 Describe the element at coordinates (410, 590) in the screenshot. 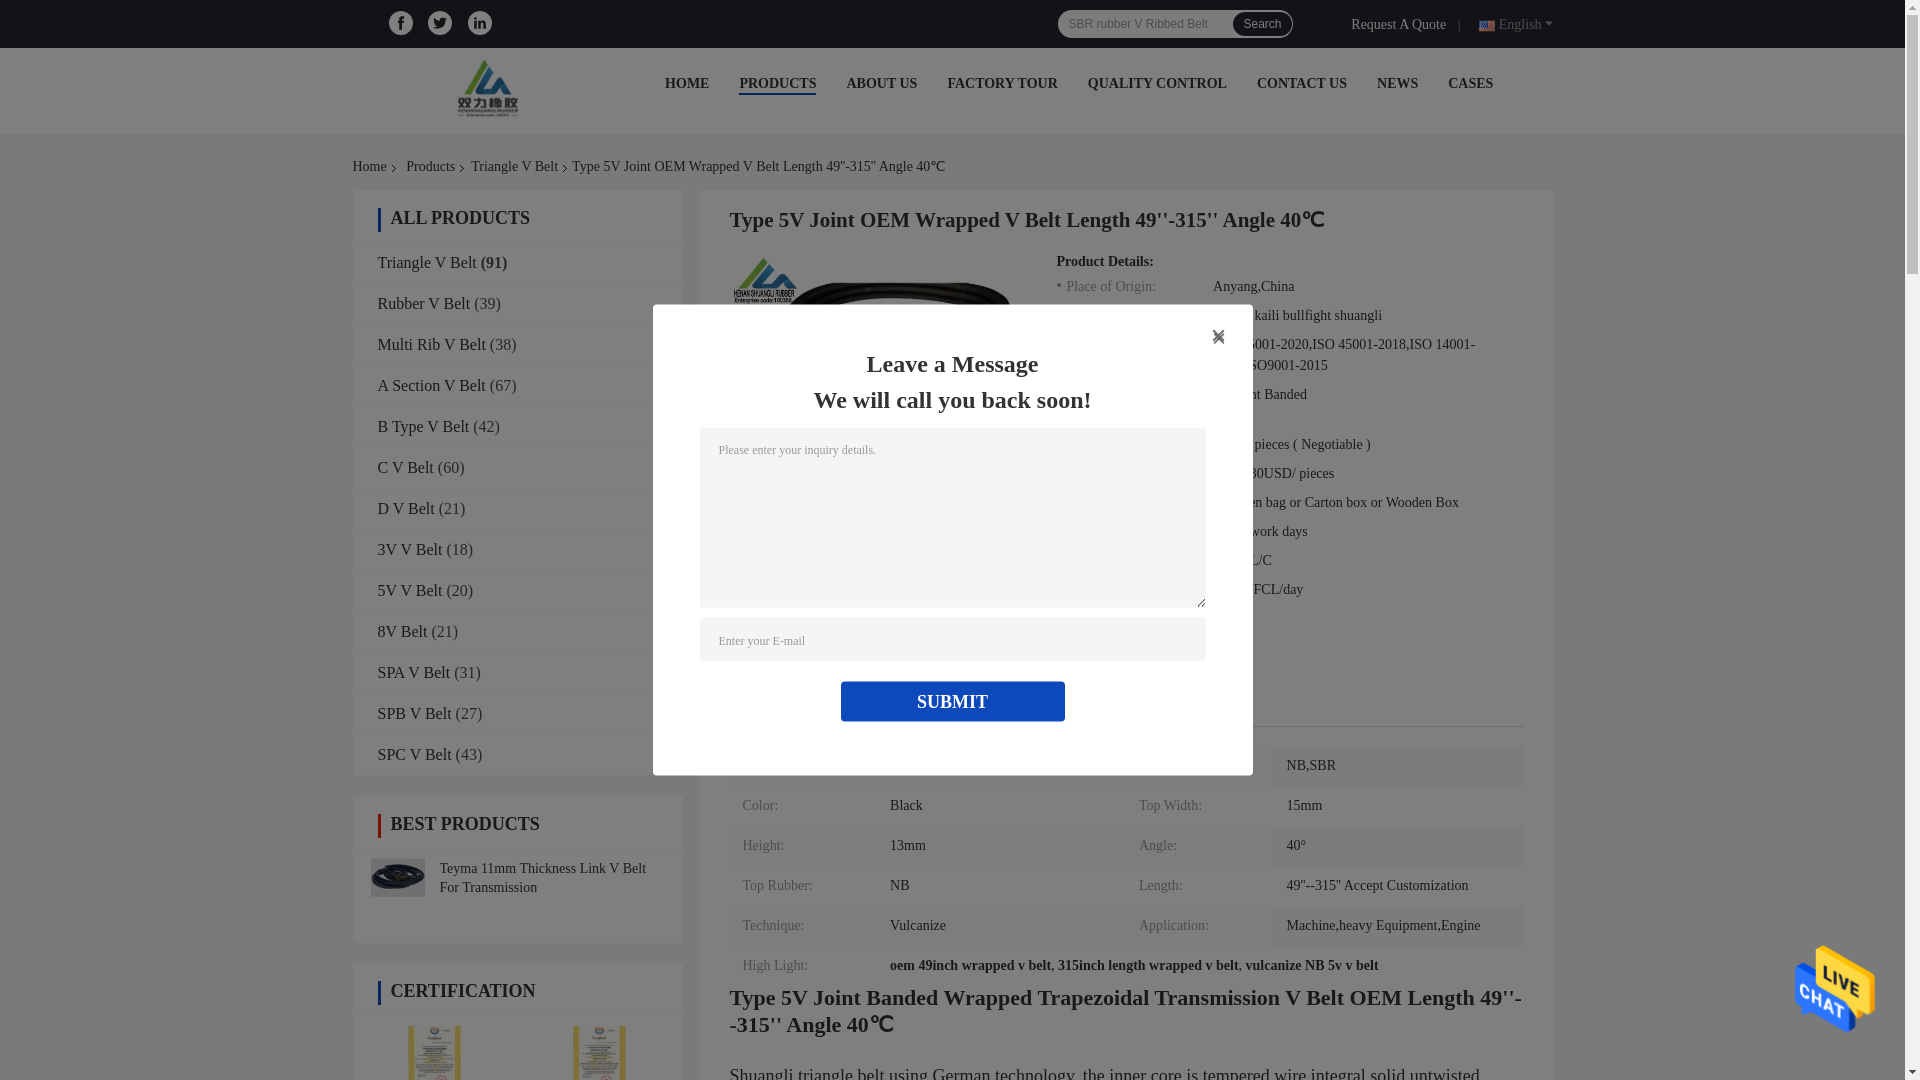

I see `5V V Belt` at that location.